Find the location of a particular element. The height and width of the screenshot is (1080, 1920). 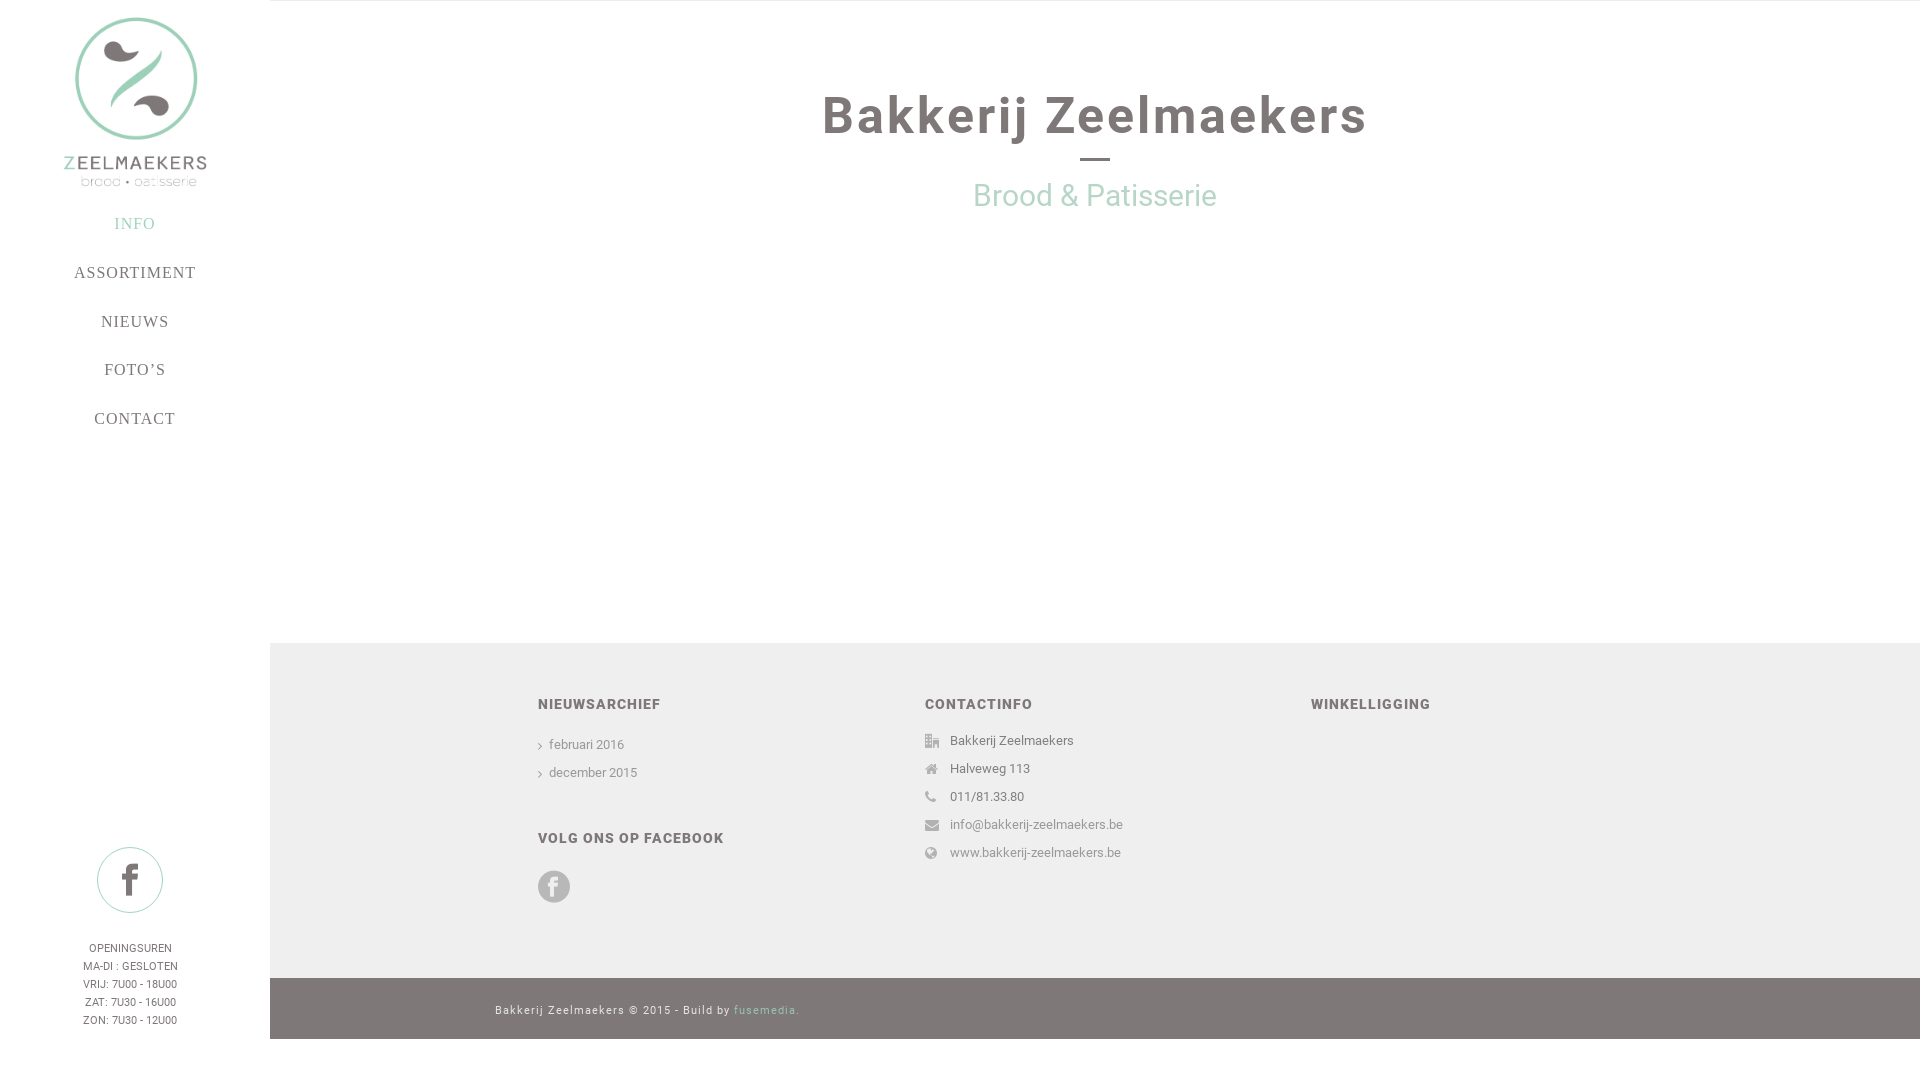

NIEUWS is located at coordinates (135, 322).